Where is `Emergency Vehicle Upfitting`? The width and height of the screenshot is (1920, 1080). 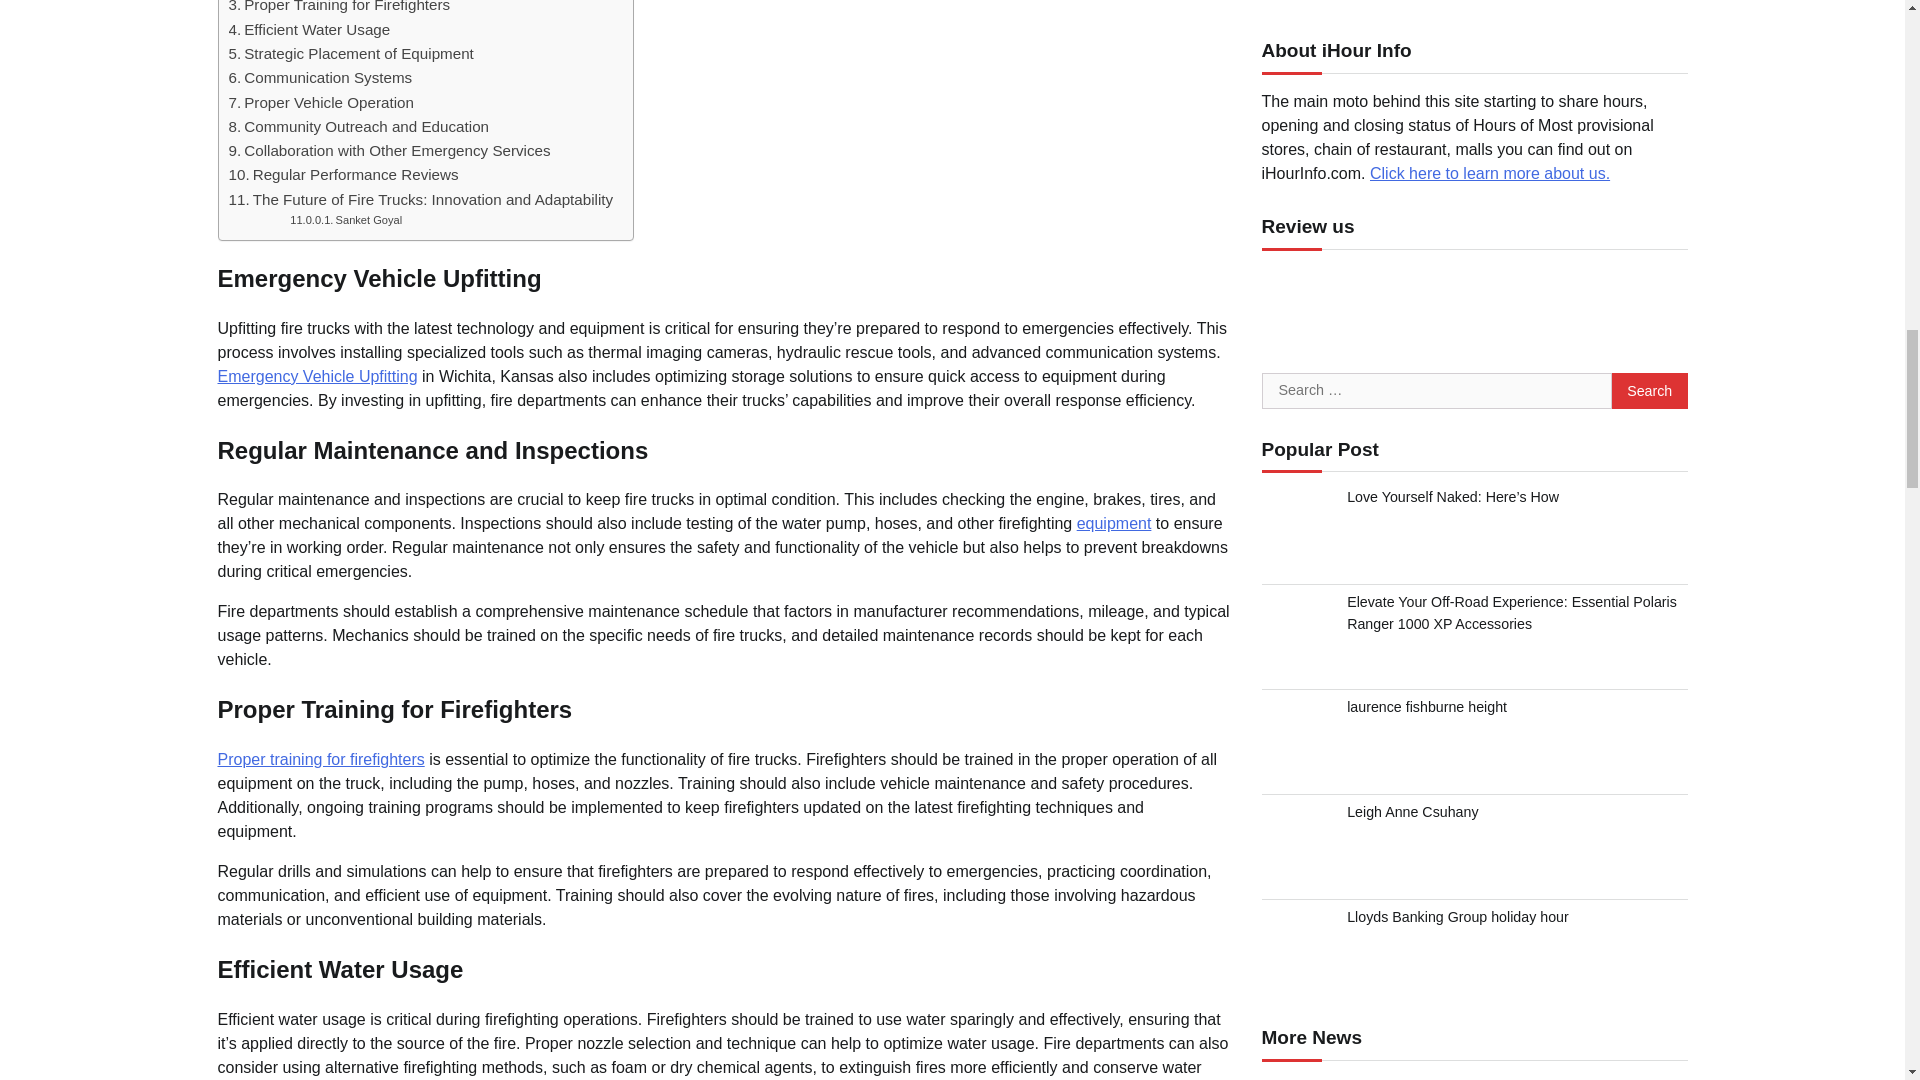
Emergency Vehicle Upfitting is located at coordinates (318, 376).